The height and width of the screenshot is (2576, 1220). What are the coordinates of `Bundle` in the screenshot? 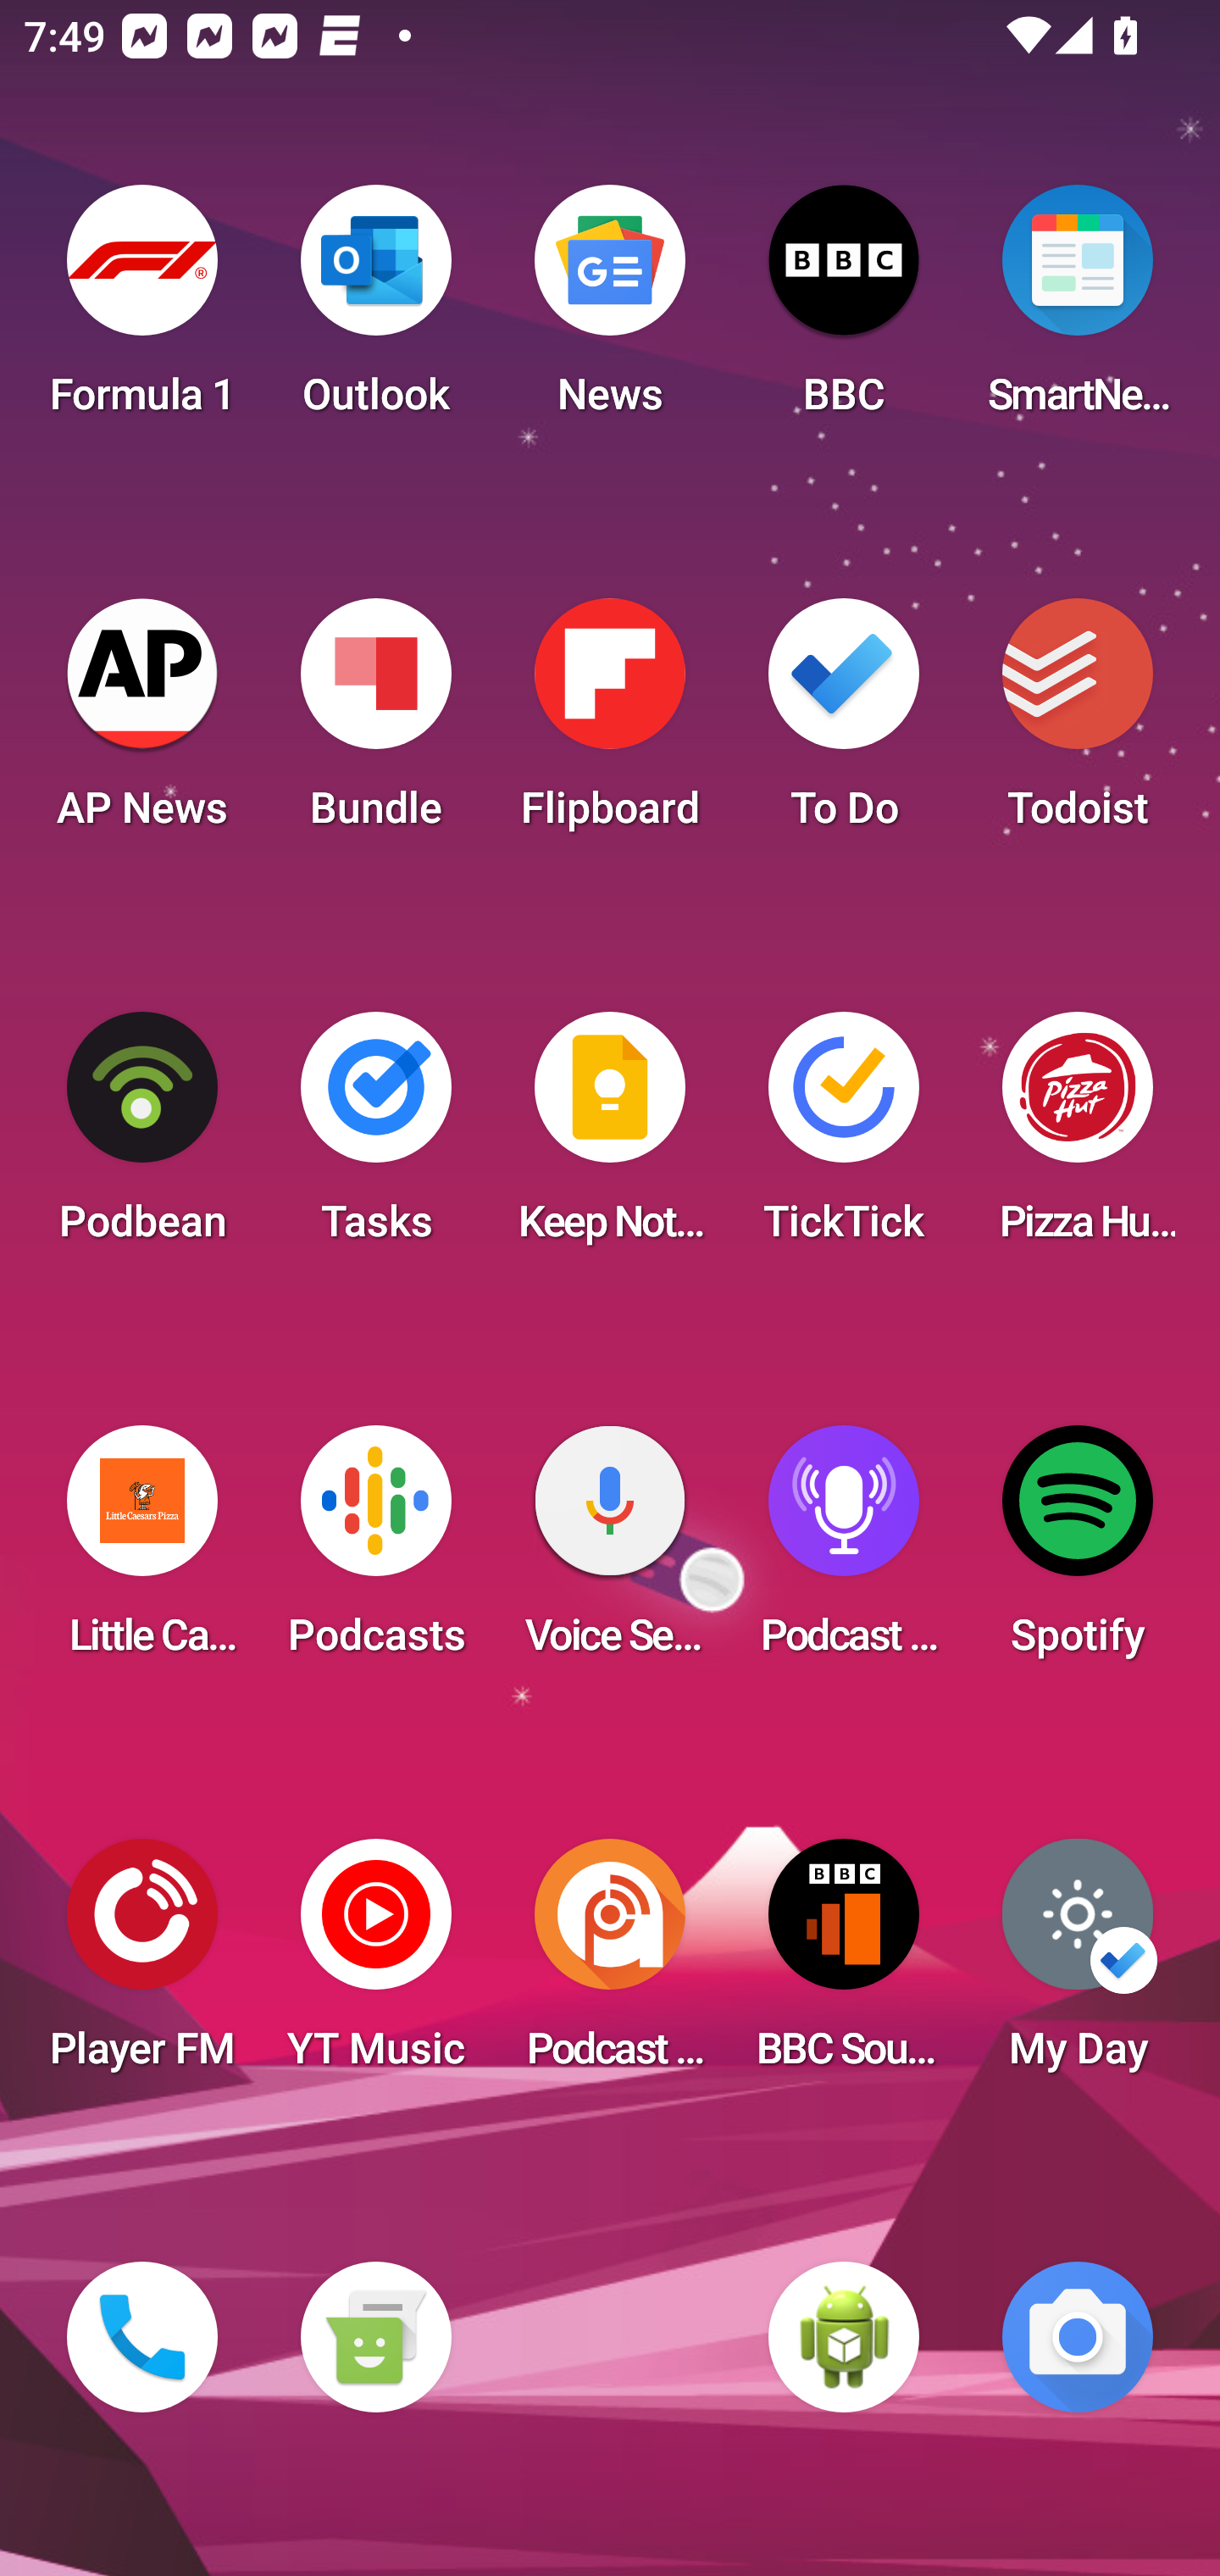 It's located at (375, 724).